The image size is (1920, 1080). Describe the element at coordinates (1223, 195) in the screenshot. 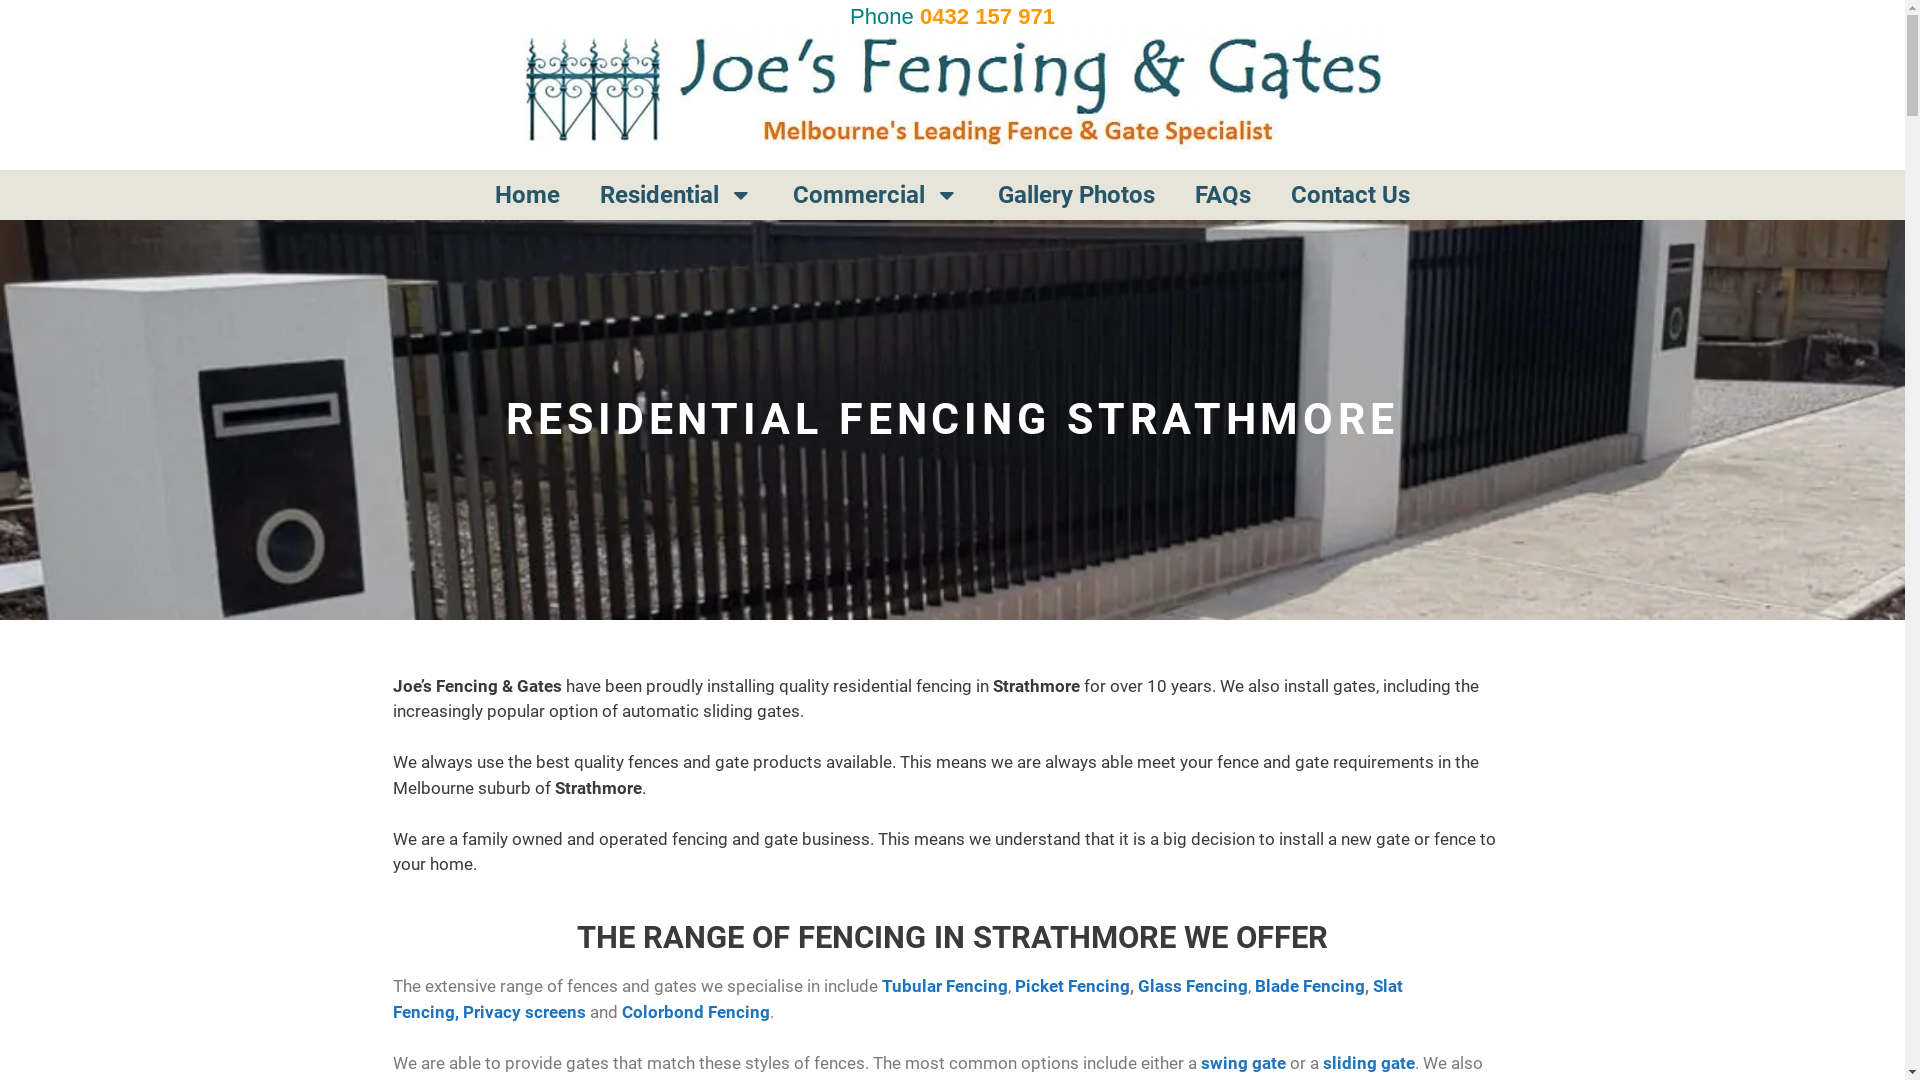

I see `FAQs` at that location.